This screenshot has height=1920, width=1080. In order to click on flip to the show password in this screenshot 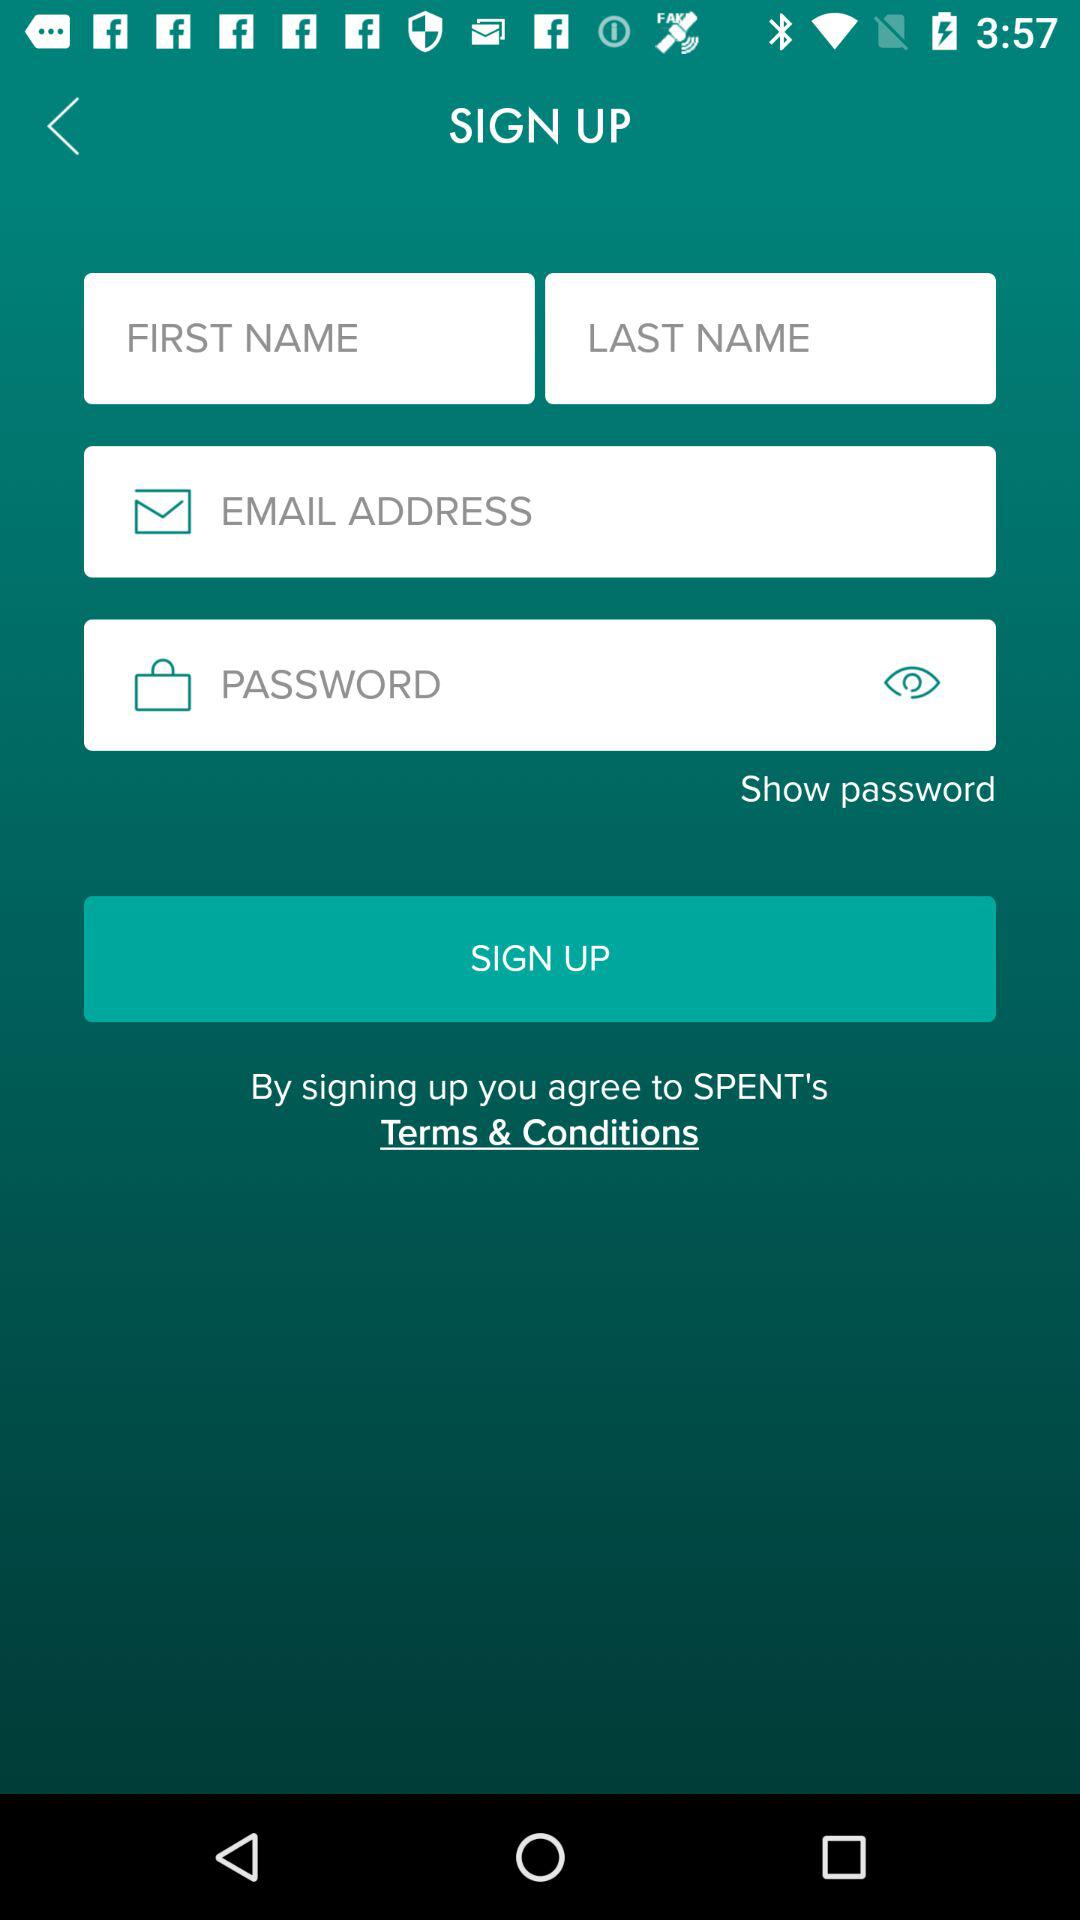, I will do `click(540, 789)`.